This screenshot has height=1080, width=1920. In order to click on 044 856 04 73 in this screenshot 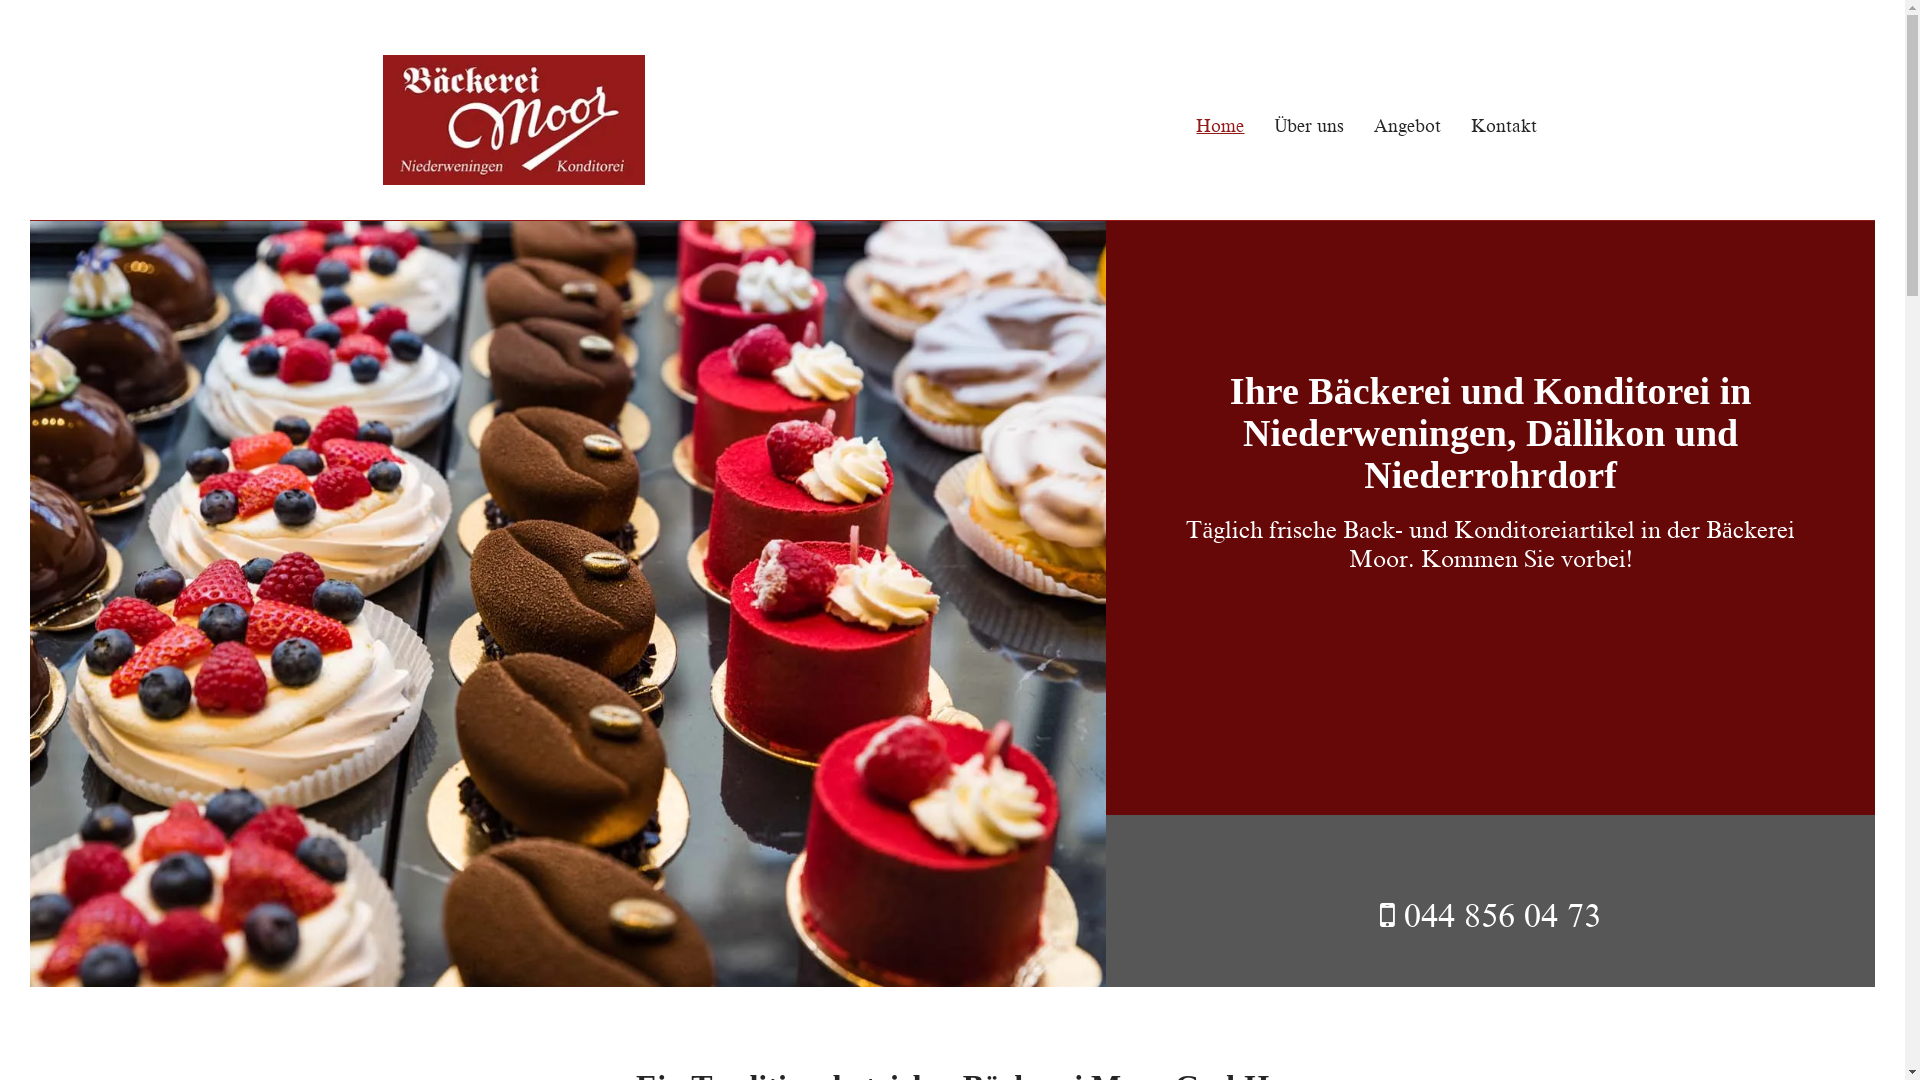, I will do `click(1502, 916)`.